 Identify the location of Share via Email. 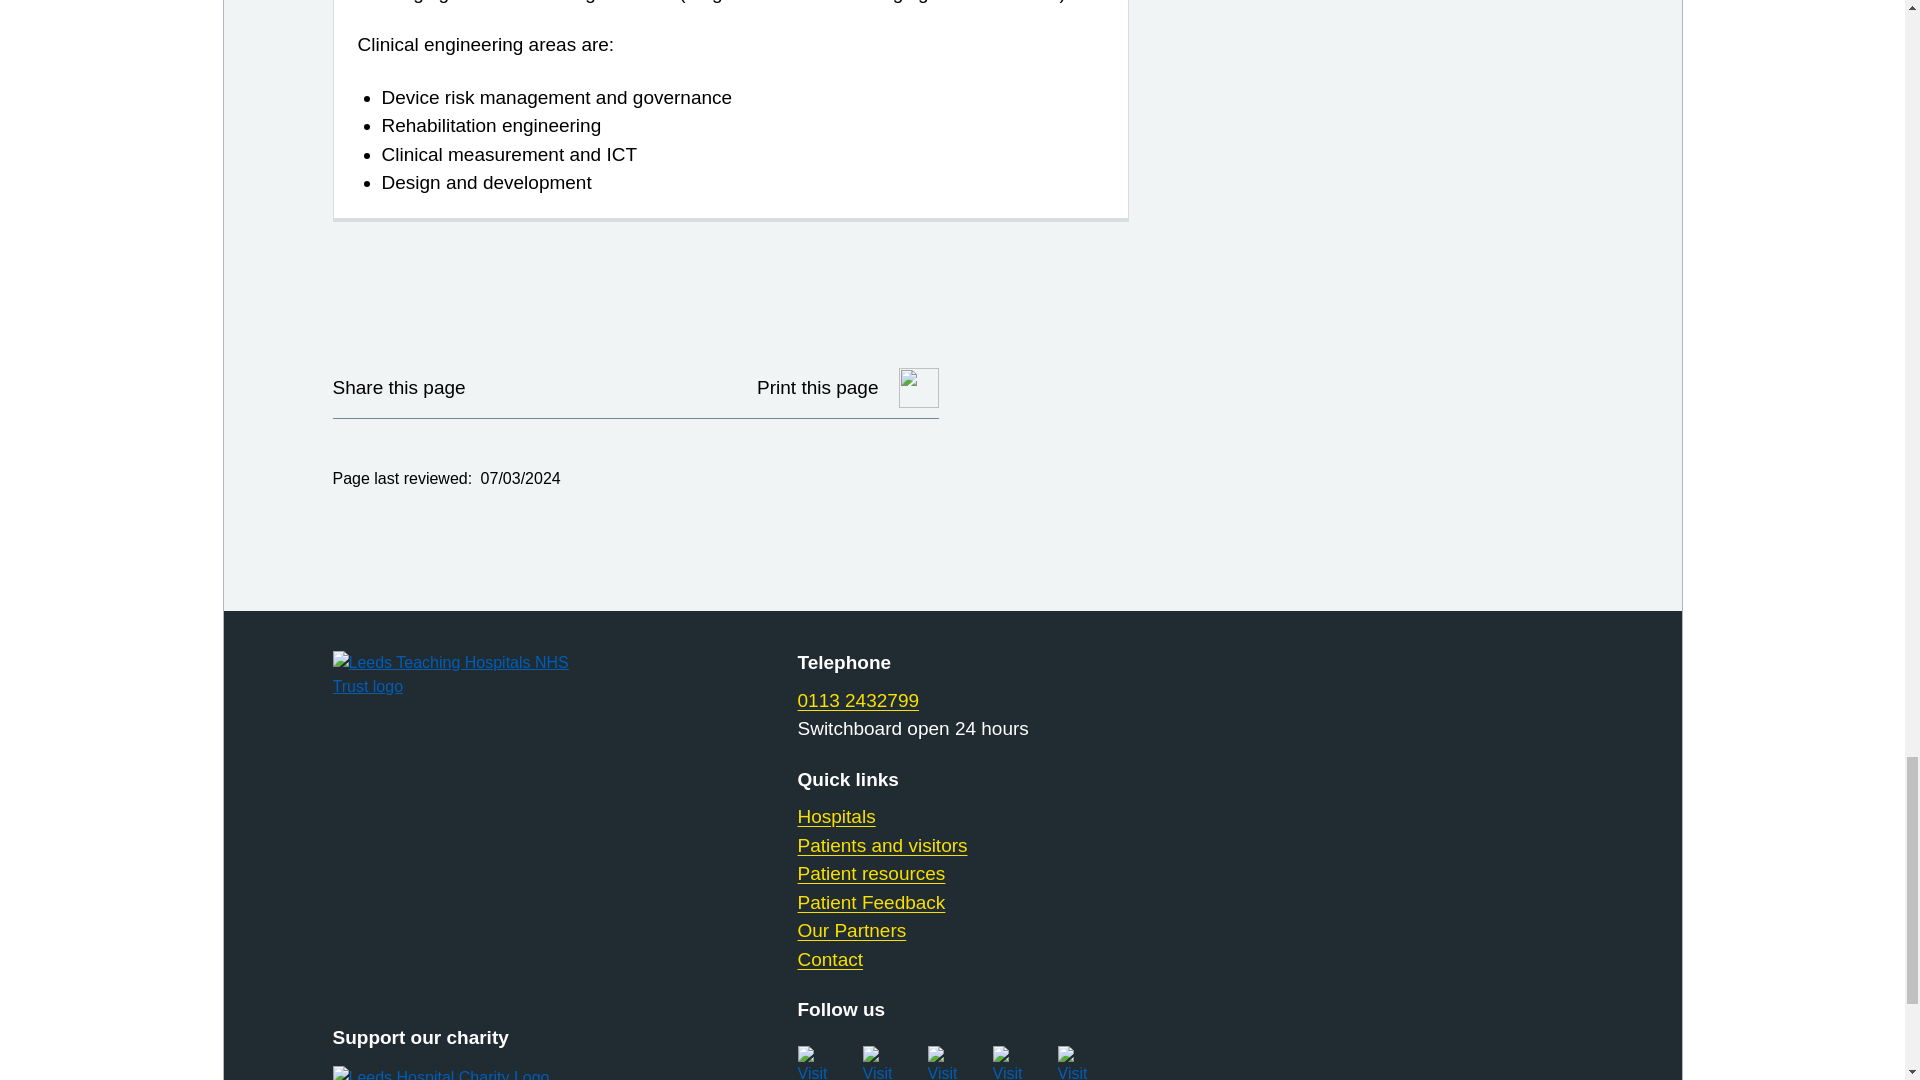
(607, 388).